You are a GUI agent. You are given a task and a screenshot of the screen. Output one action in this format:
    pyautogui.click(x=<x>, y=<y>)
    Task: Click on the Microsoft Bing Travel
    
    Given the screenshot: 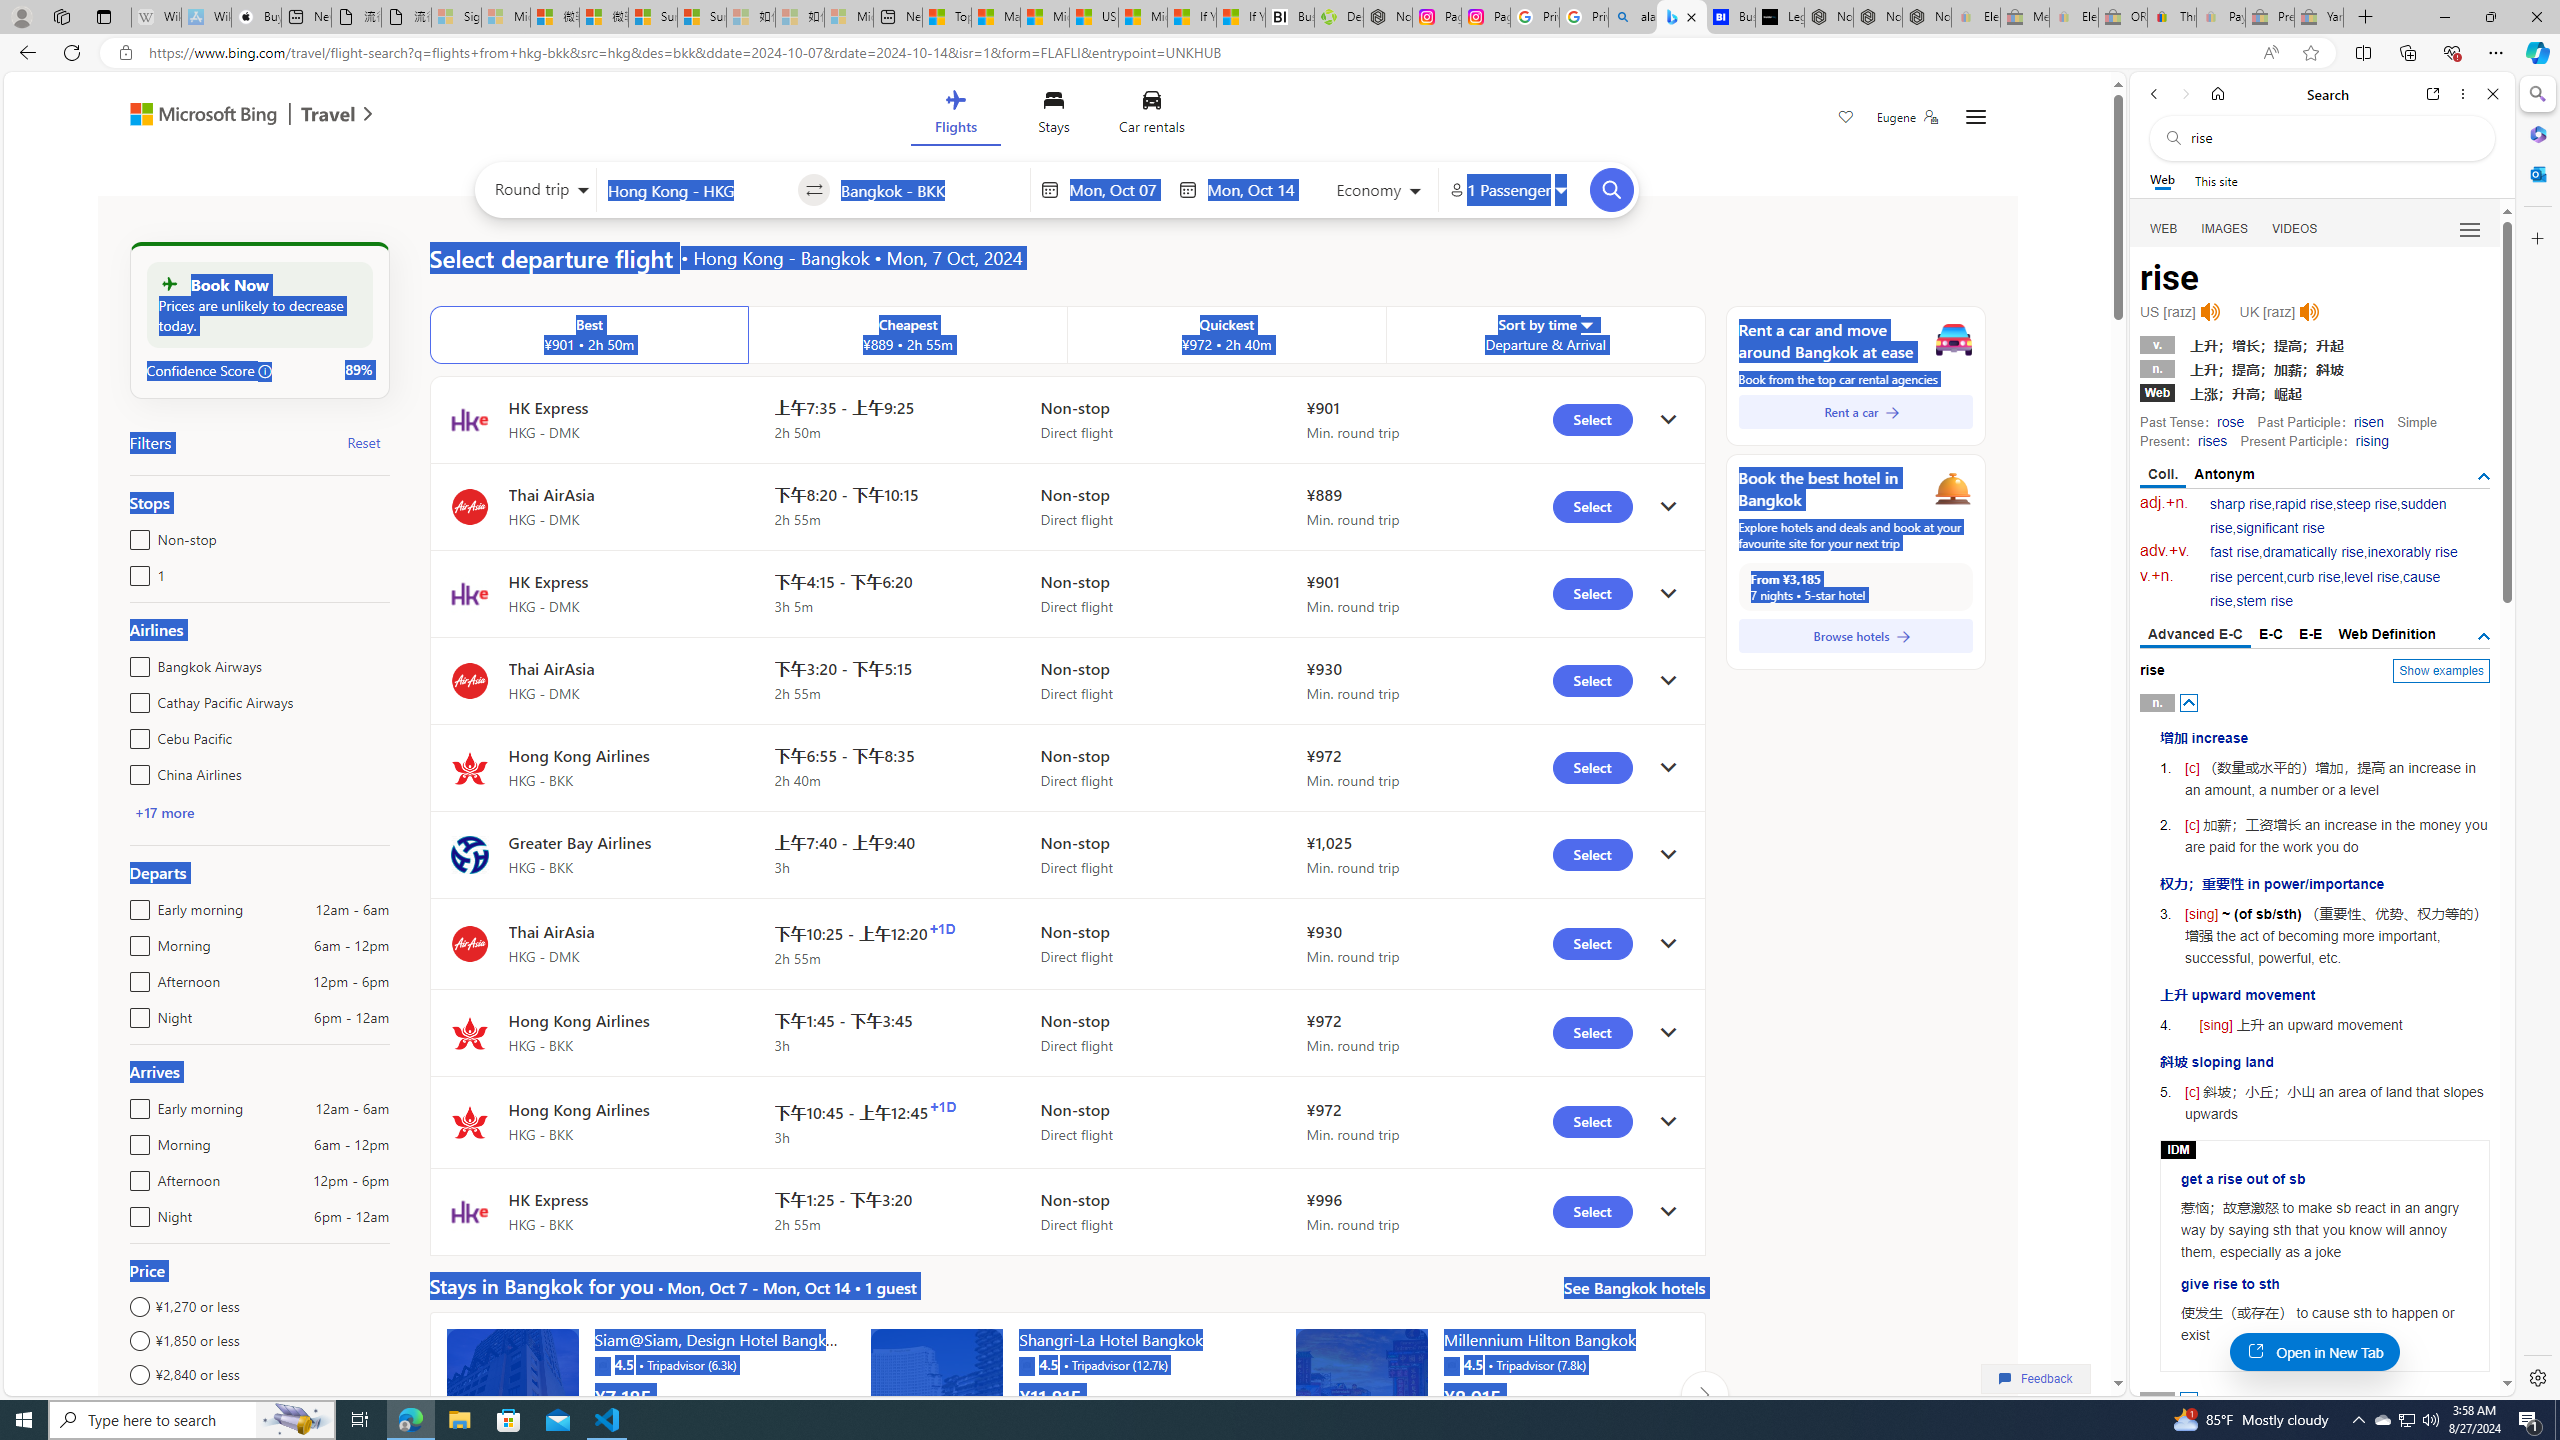 What is the action you would take?
    pyautogui.click(x=230, y=116)
    